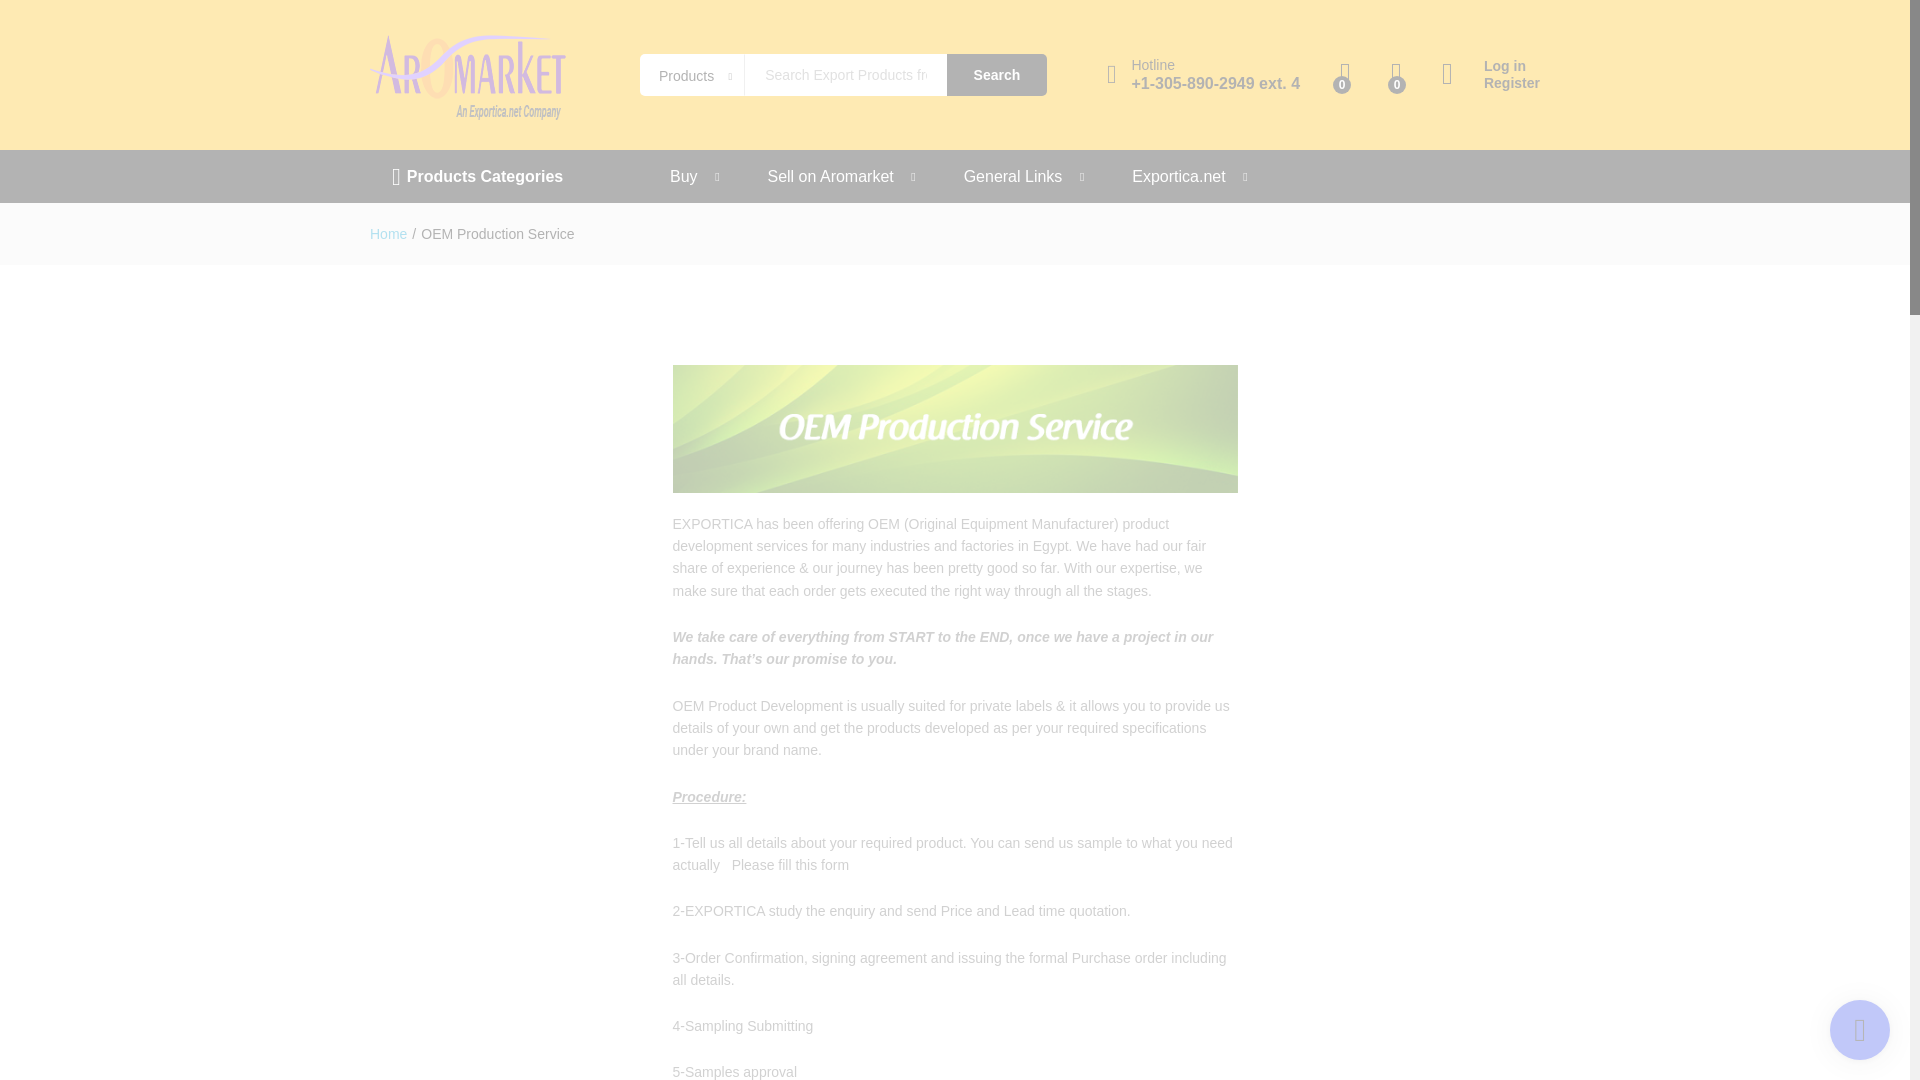  I want to click on Log in, so click(1490, 66).